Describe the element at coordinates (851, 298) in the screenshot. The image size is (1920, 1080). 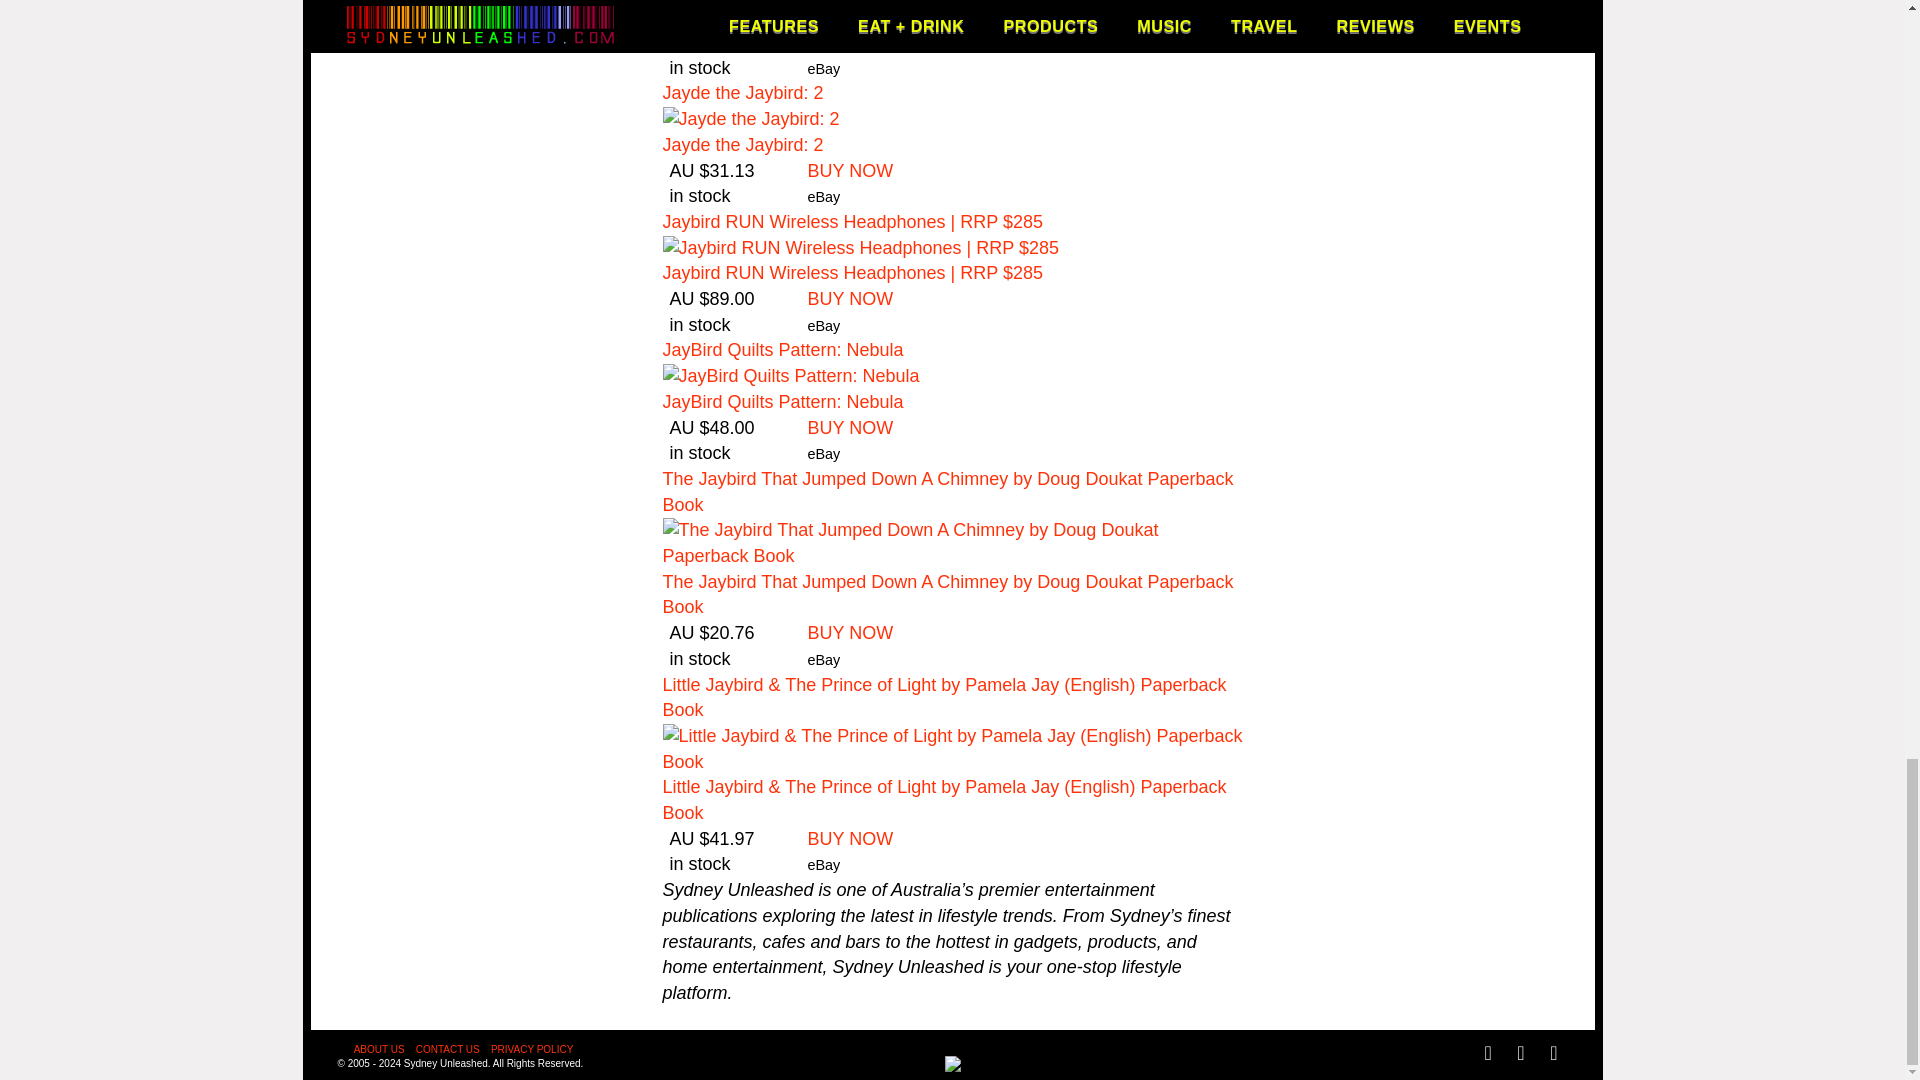
I see `BUY NOW` at that location.